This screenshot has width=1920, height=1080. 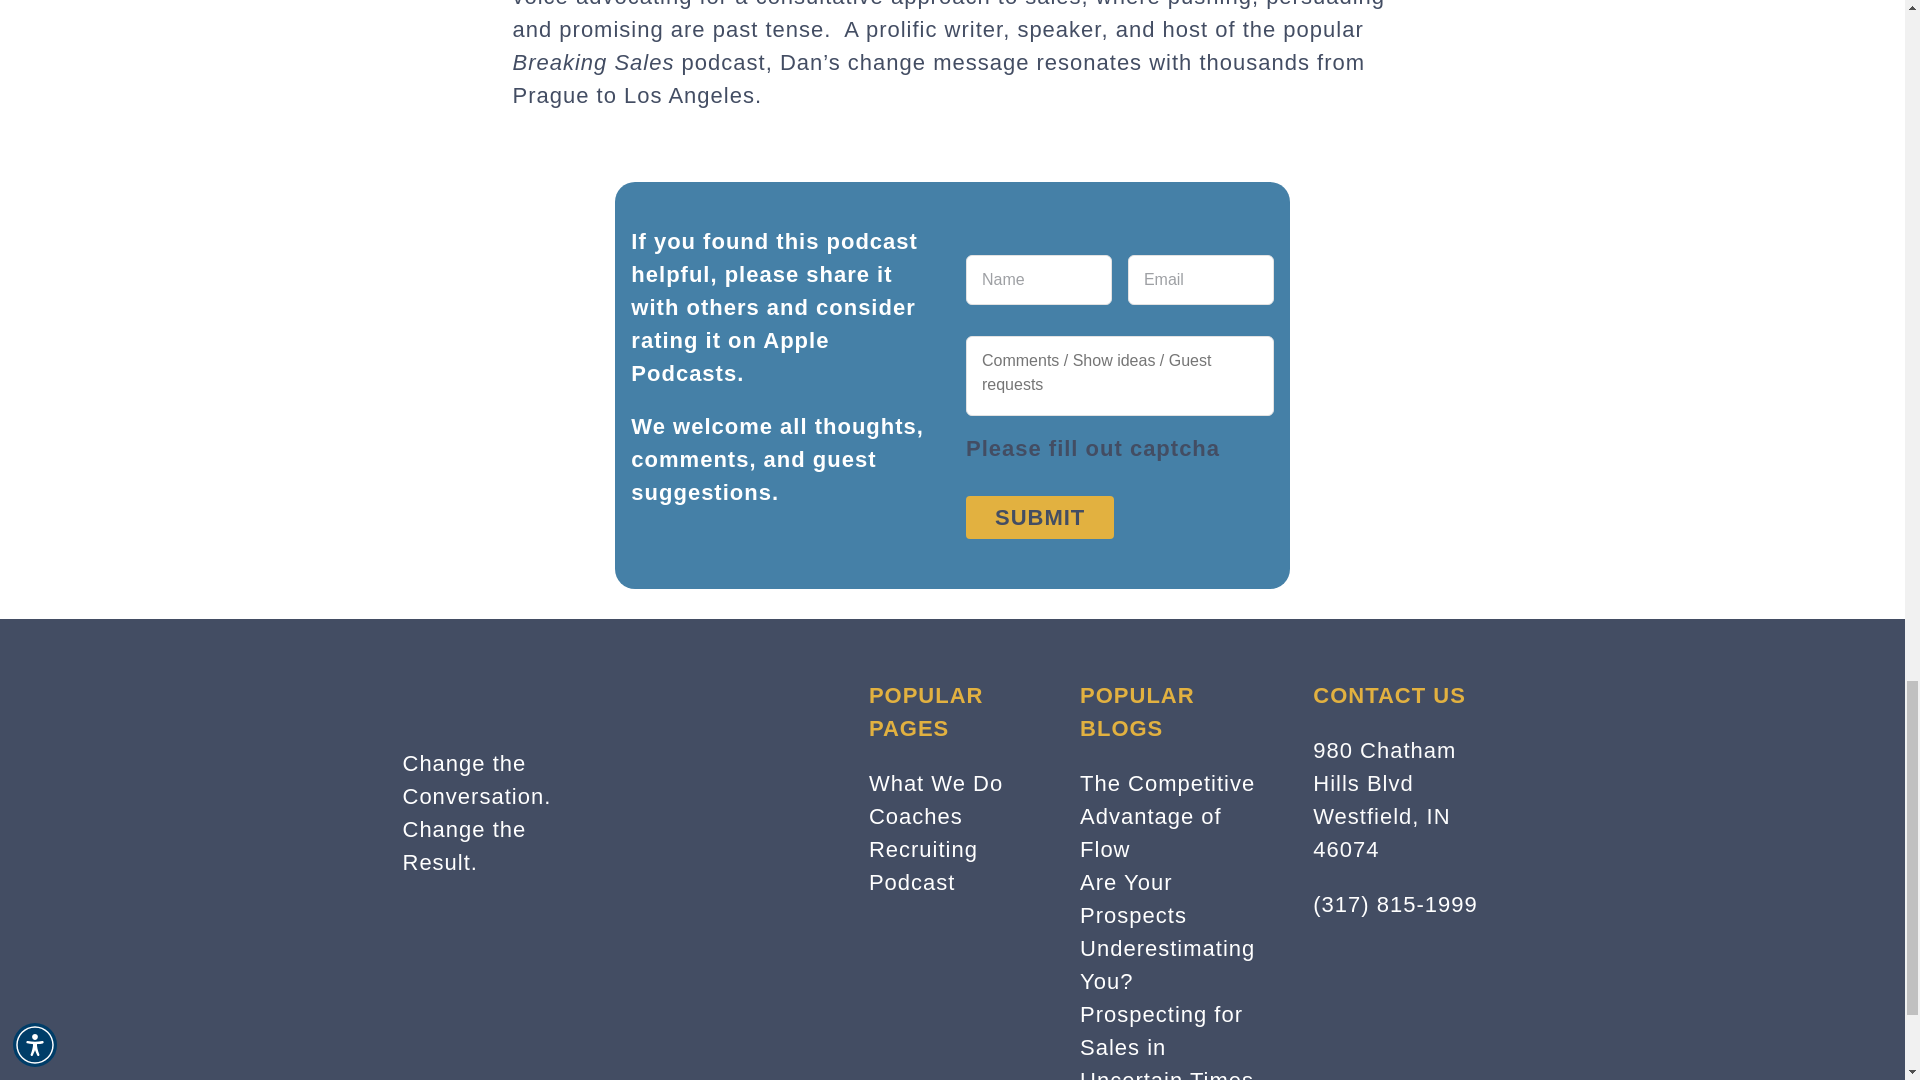 I want to click on Coaches, so click(x=916, y=816).